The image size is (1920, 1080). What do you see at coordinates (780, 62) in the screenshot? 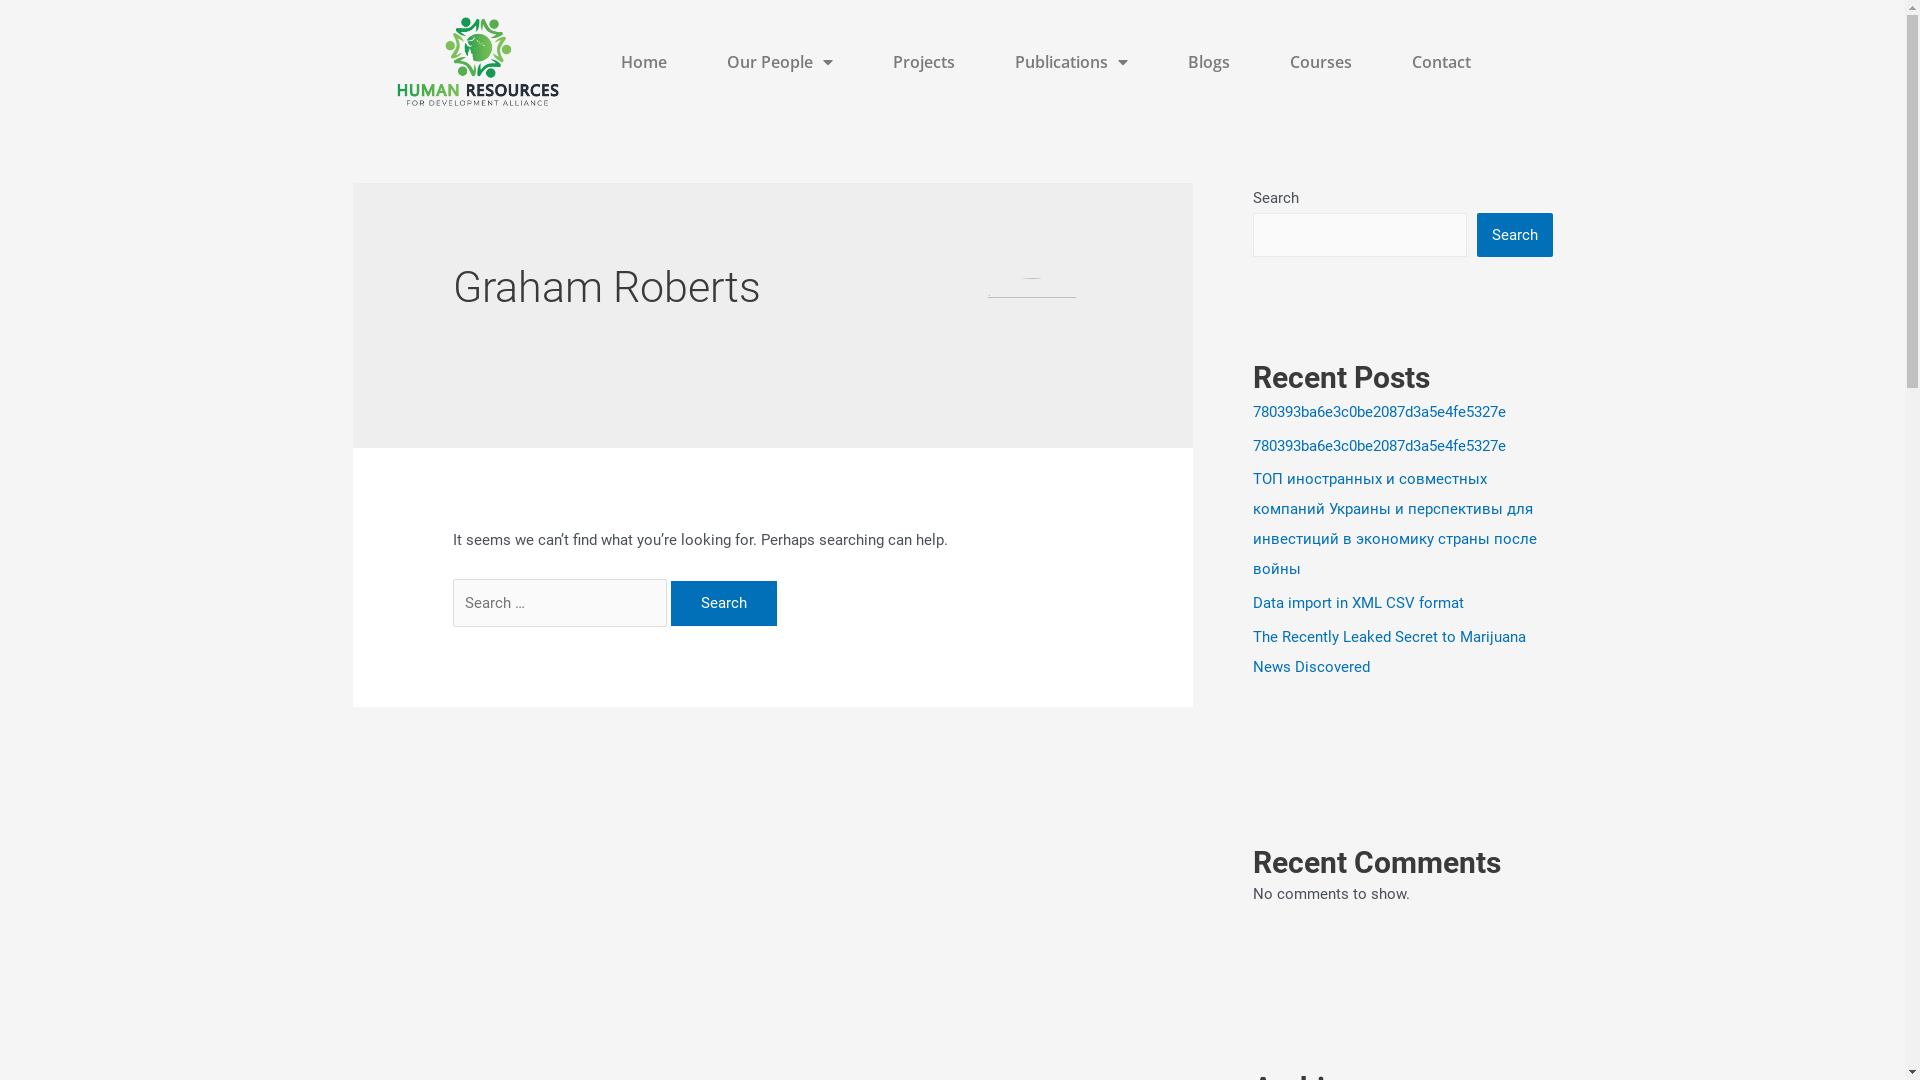
I see `Our People` at bounding box center [780, 62].